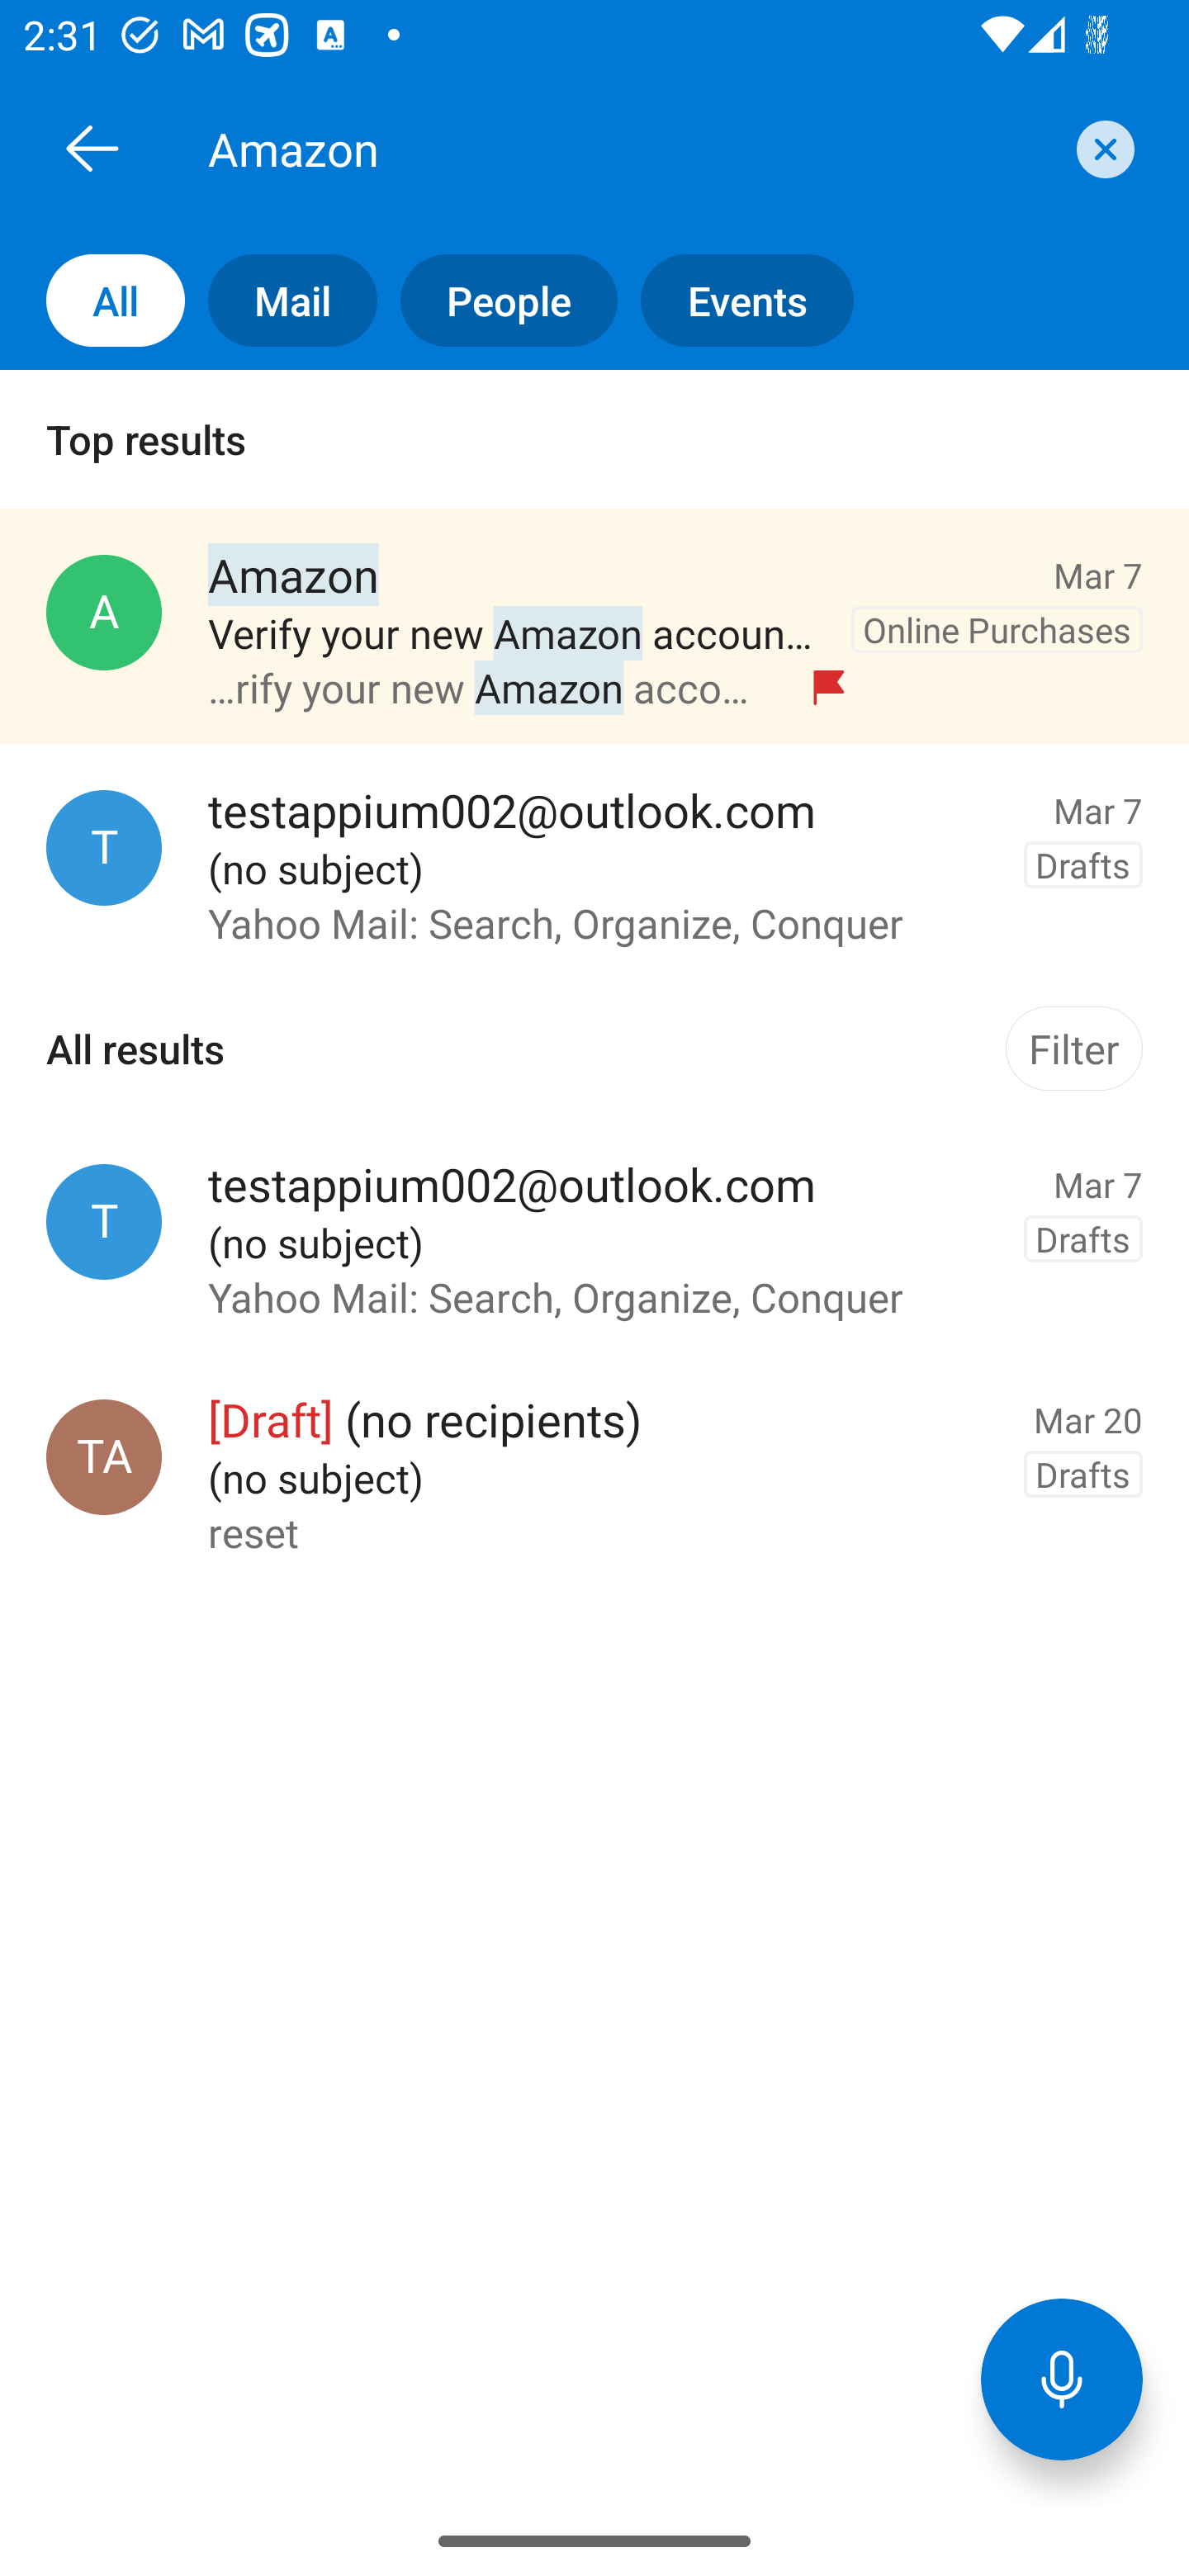 The width and height of the screenshot is (1189, 2576). I want to click on Filter, so click(1073, 1048).